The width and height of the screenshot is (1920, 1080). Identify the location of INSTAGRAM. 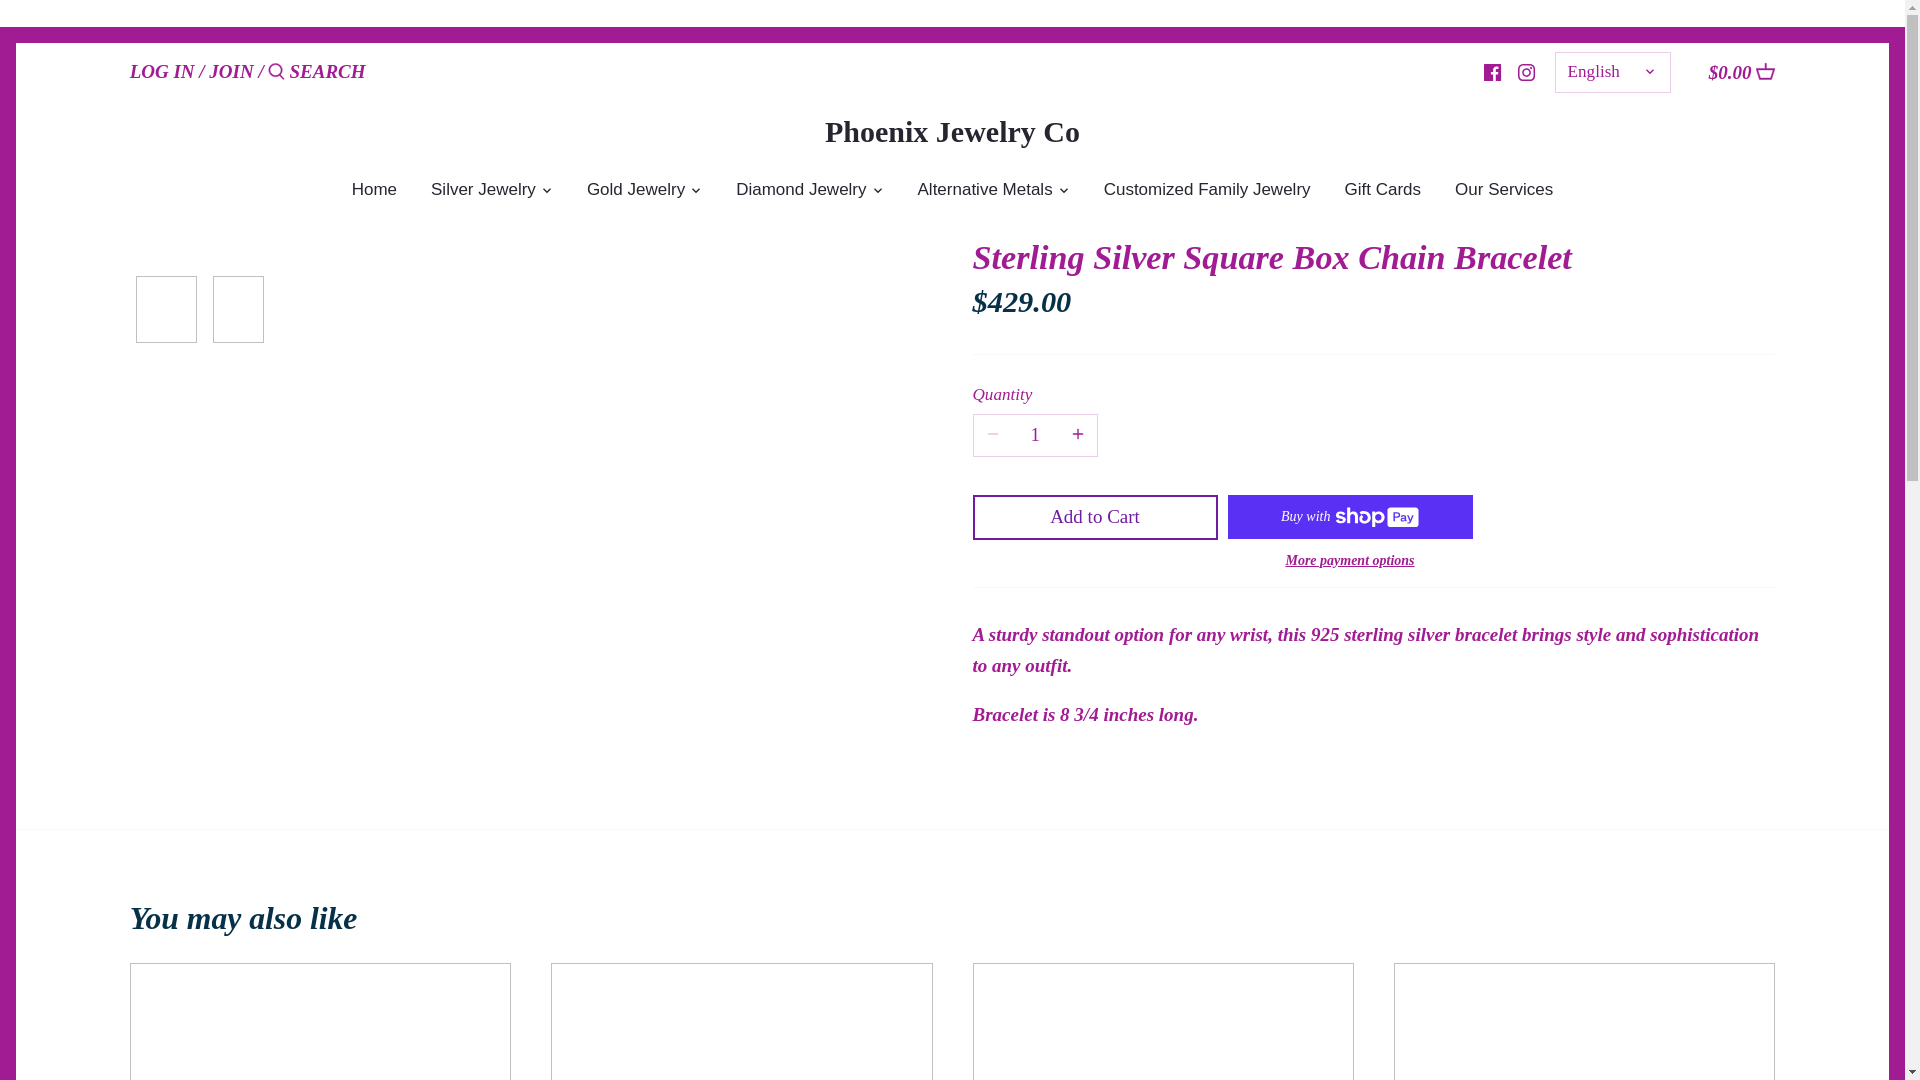
(1526, 70).